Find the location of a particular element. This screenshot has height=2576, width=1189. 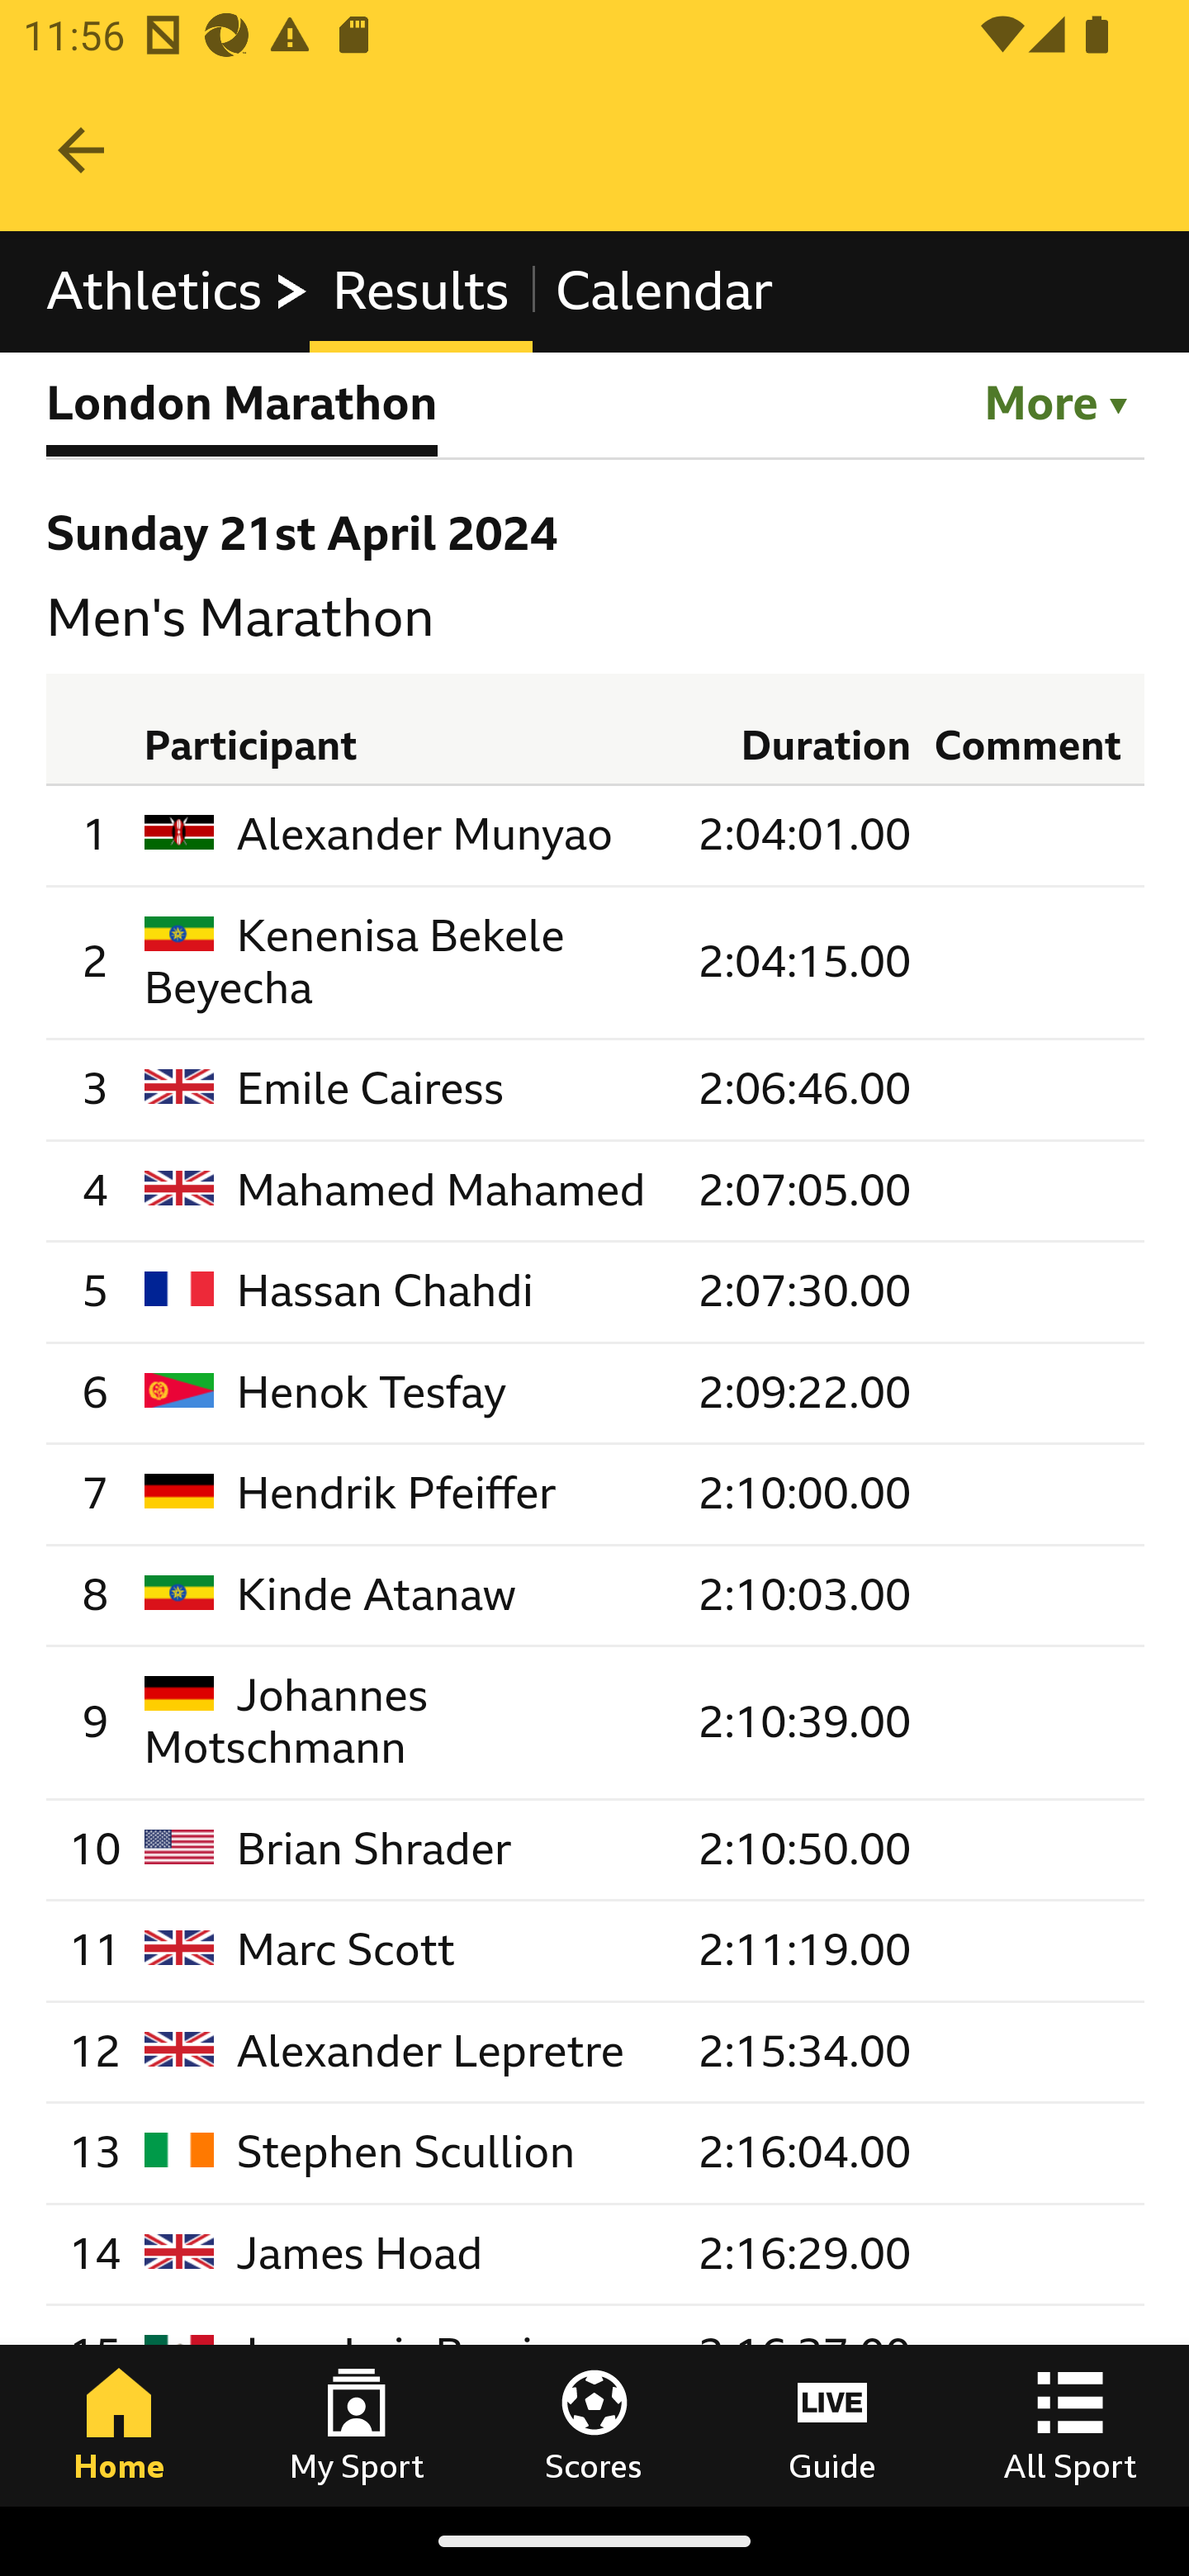

Calendar is located at coordinates (664, 292).